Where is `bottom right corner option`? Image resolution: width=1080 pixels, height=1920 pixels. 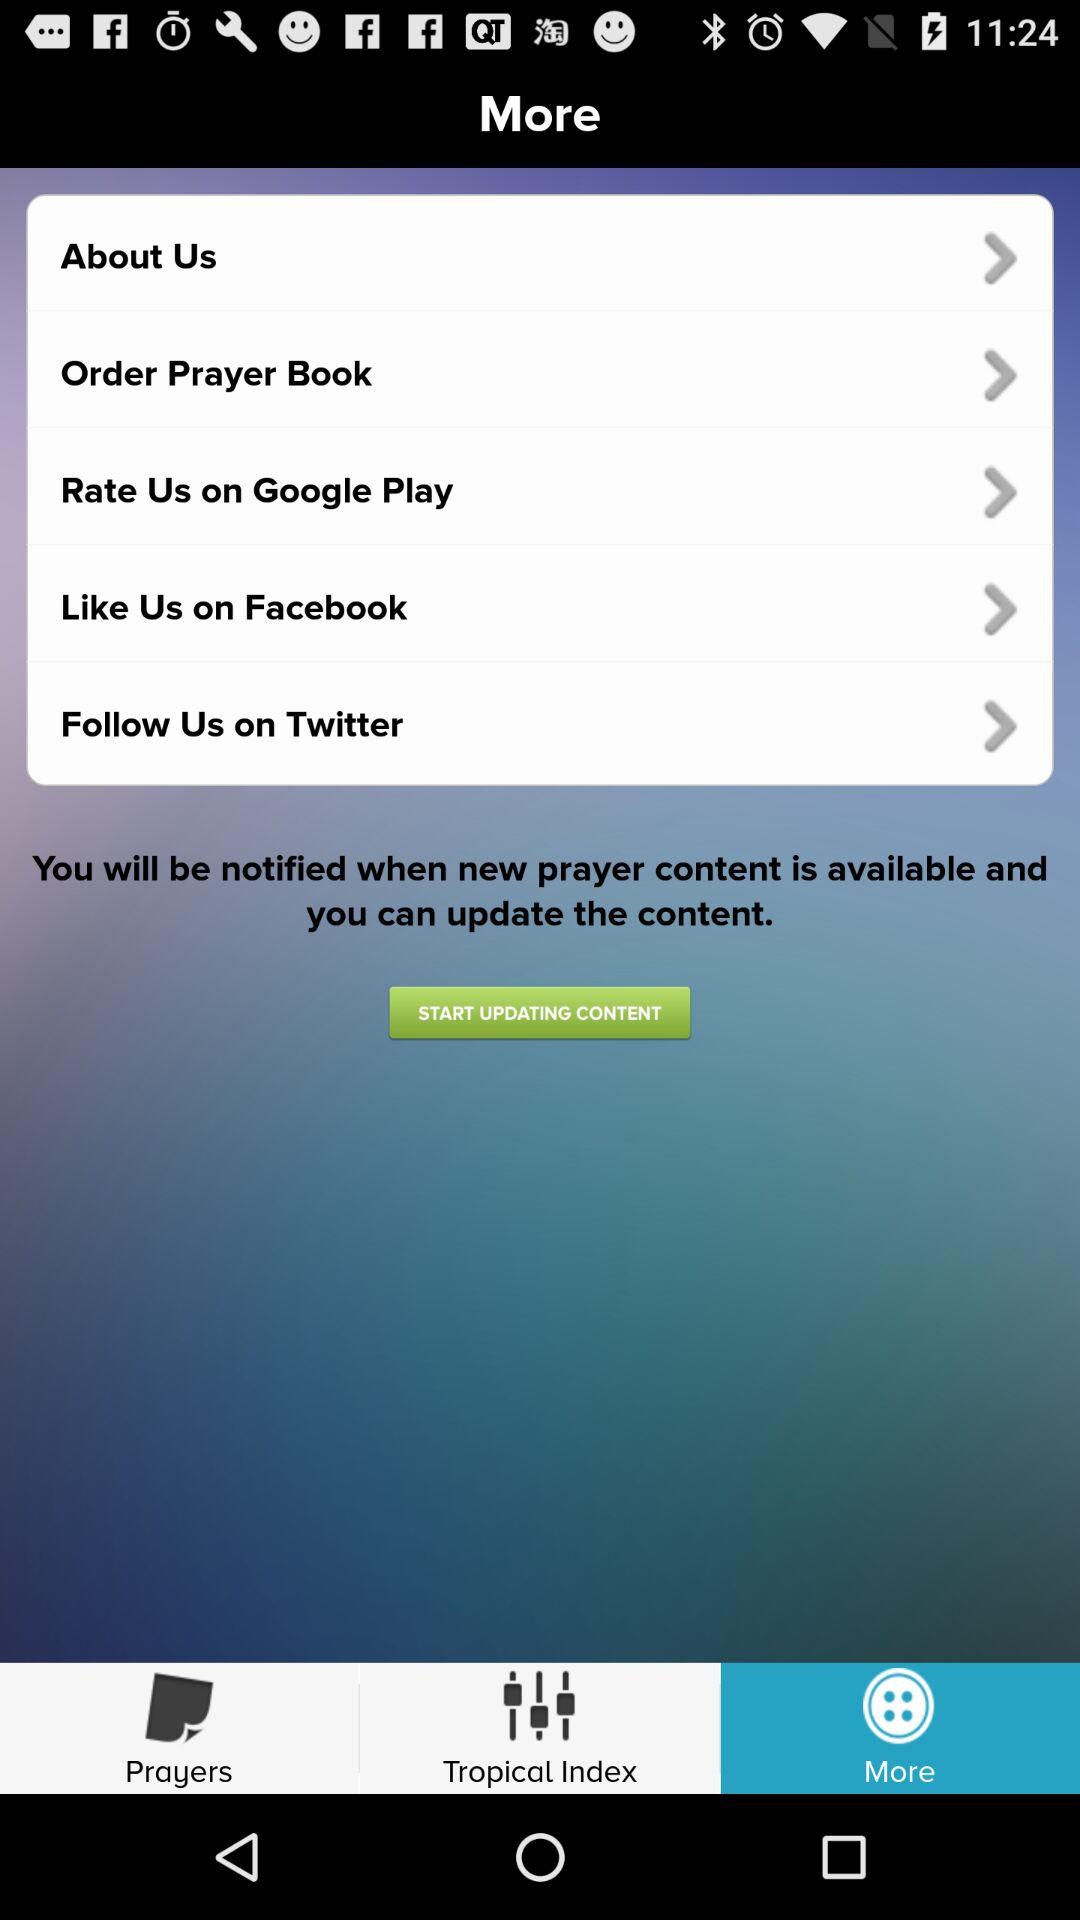
bottom right corner option is located at coordinates (900, 1728).